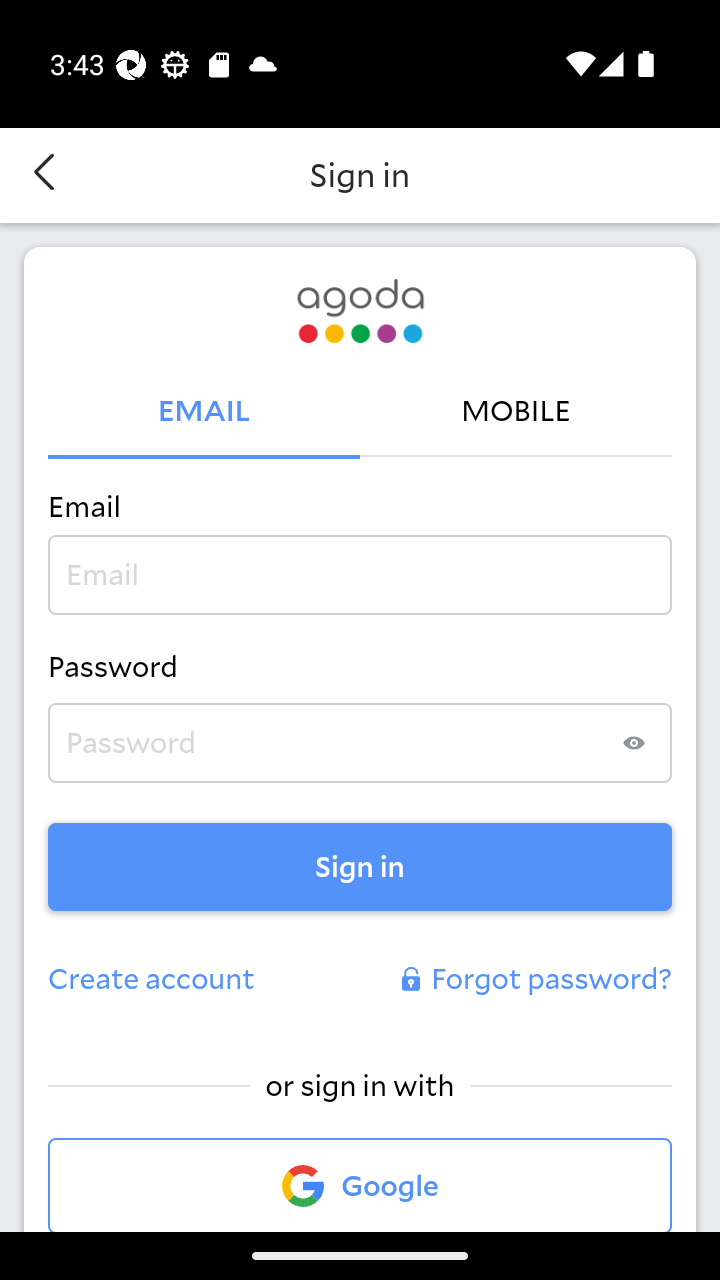 The width and height of the screenshot is (720, 1280). What do you see at coordinates (360, 866) in the screenshot?
I see `Sign in` at bounding box center [360, 866].